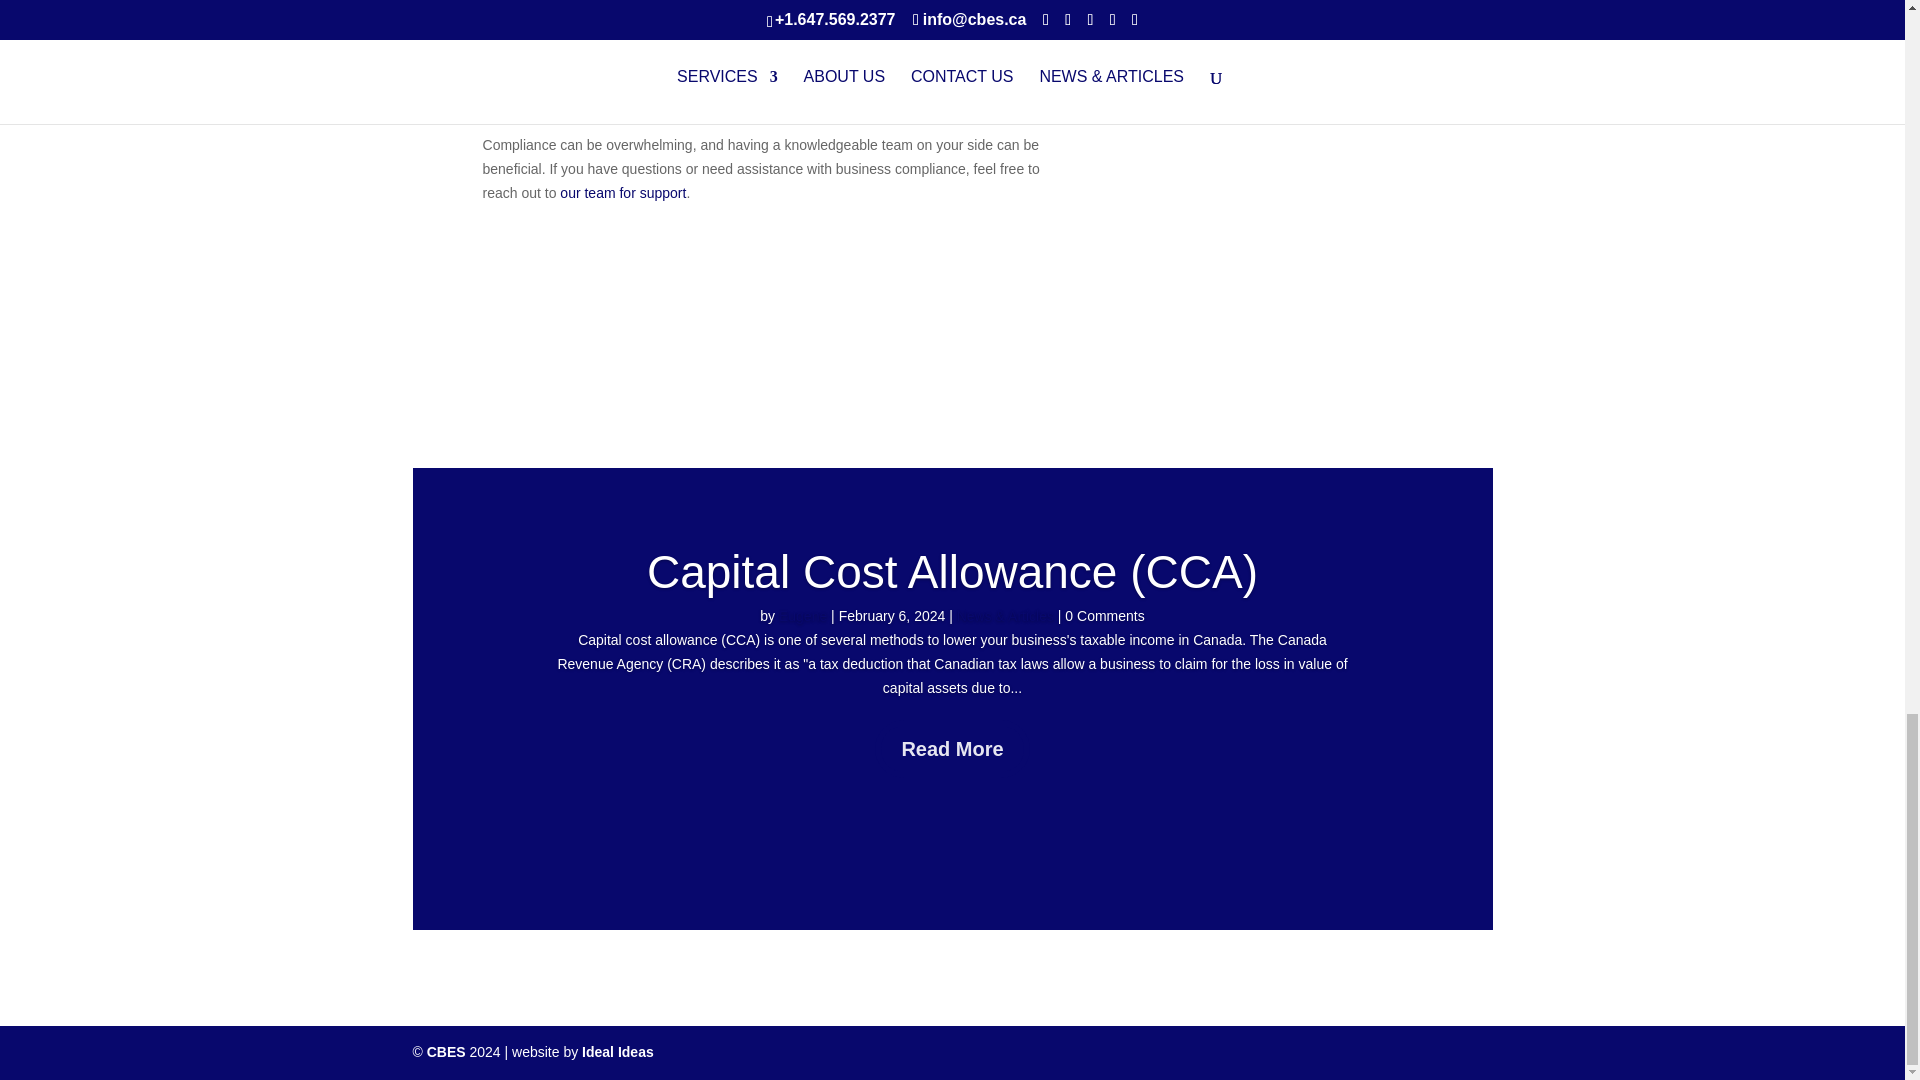 This screenshot has height=1080, width=1920. I want to click on Ideal Ideas, so click(618, 1052).